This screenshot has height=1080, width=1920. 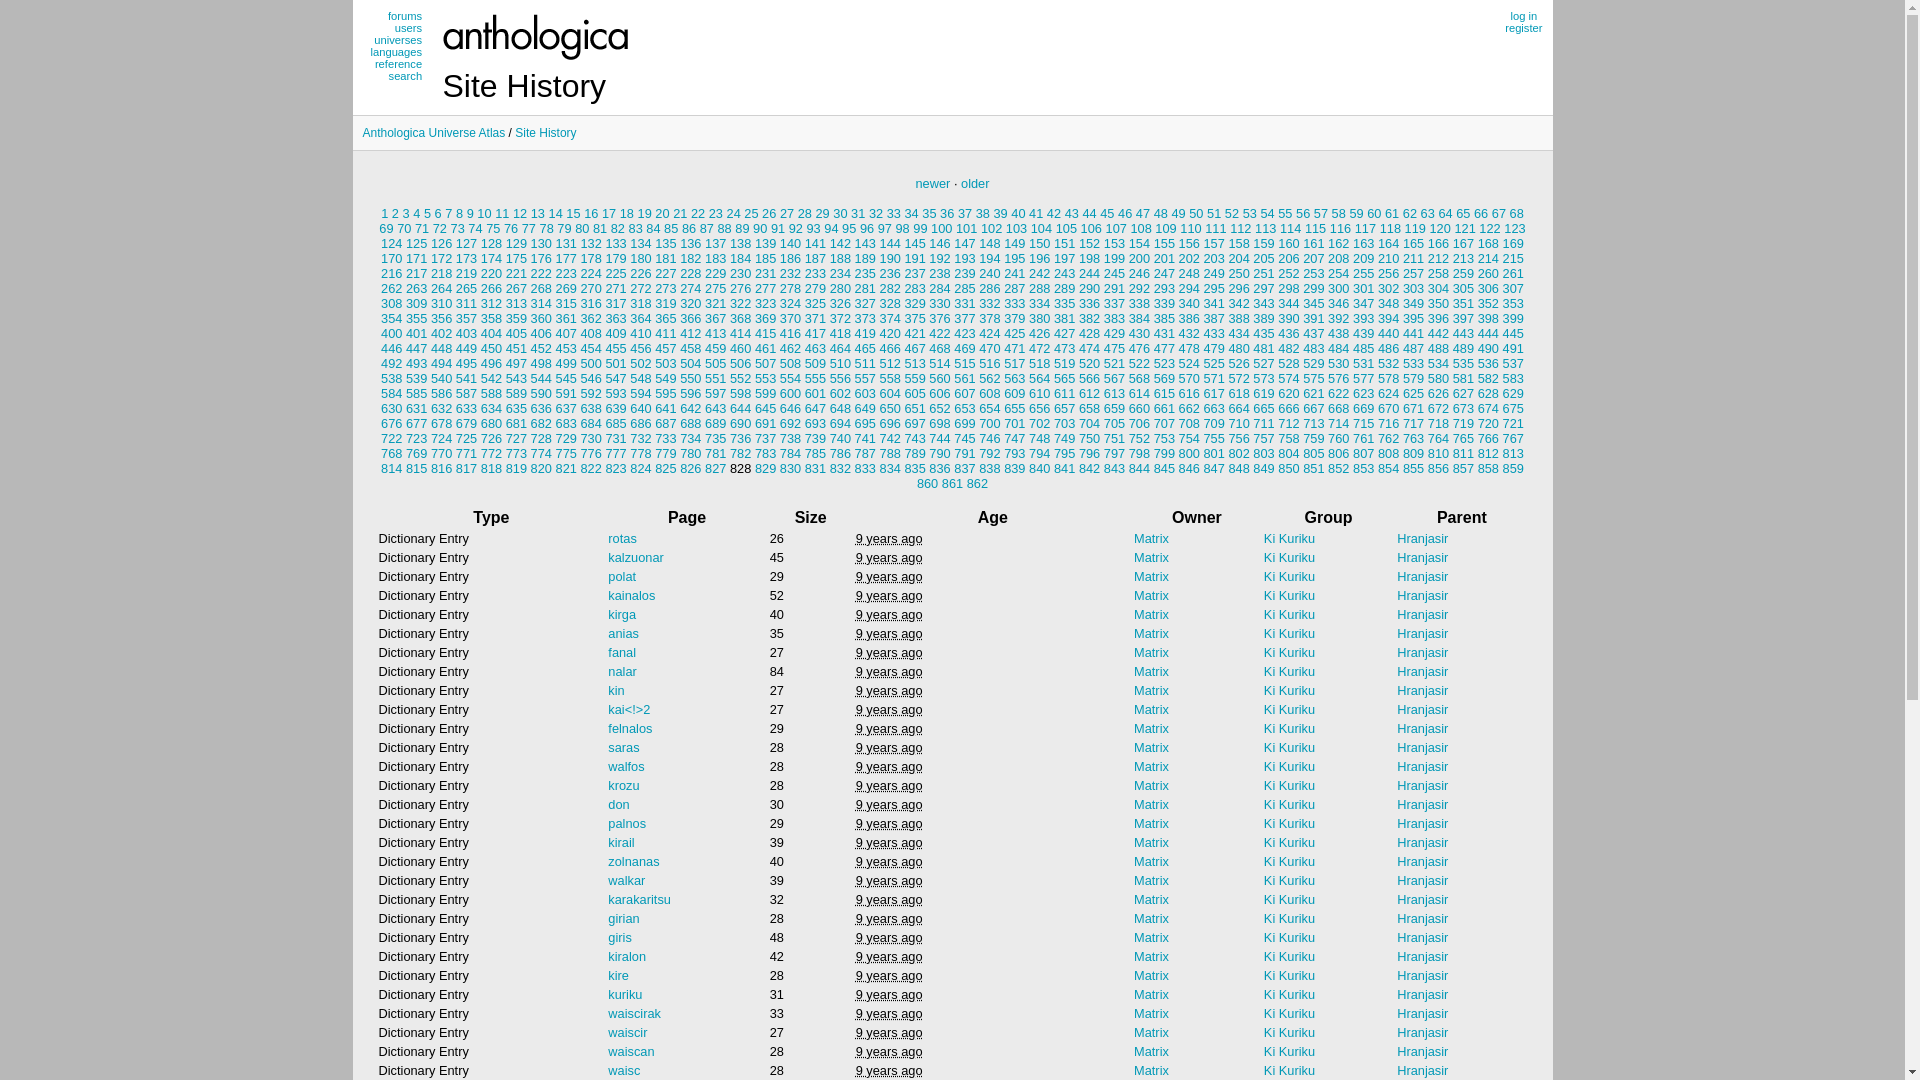 What do you see at coordinates (1488, 318) in the screenshot?
I see `398` at bounding box center [1488, 318].